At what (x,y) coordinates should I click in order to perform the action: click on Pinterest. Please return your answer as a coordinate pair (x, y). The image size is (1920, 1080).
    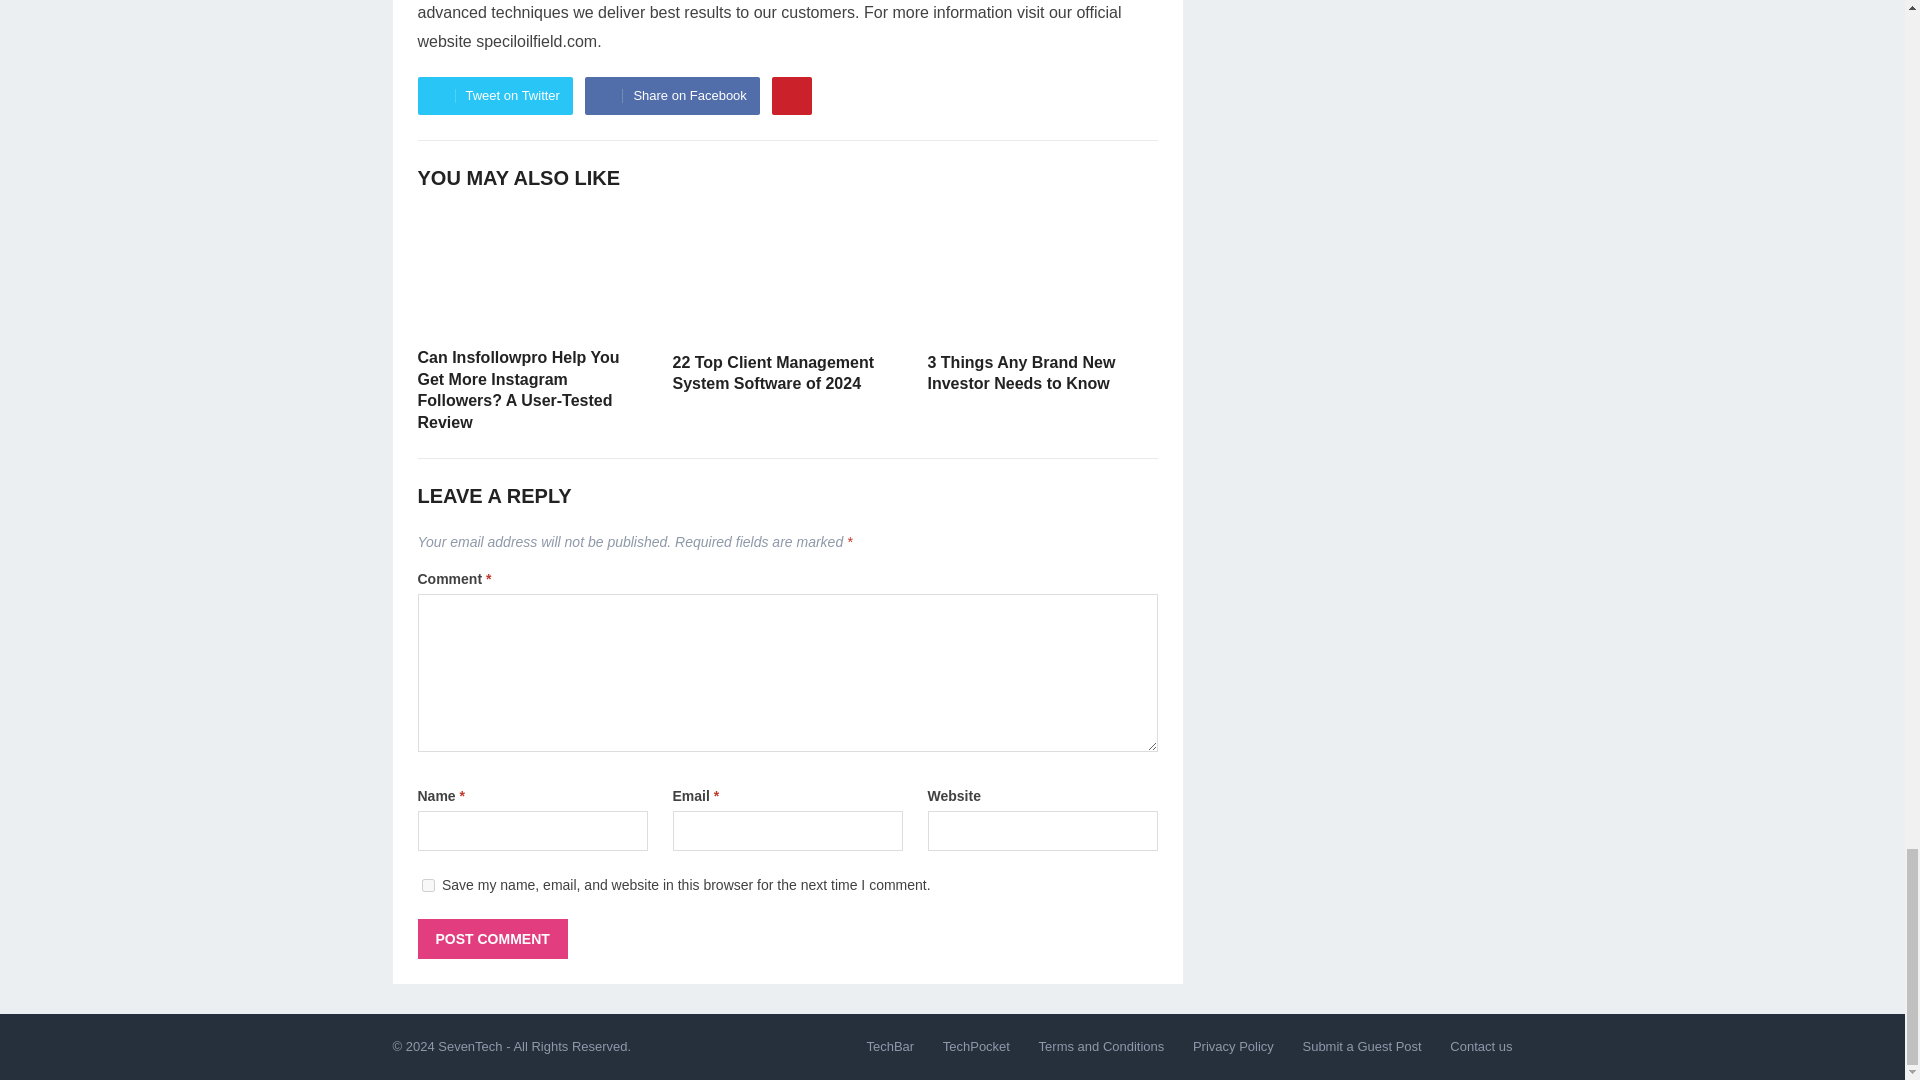
    Looking at the image, I should click on (792, 95).